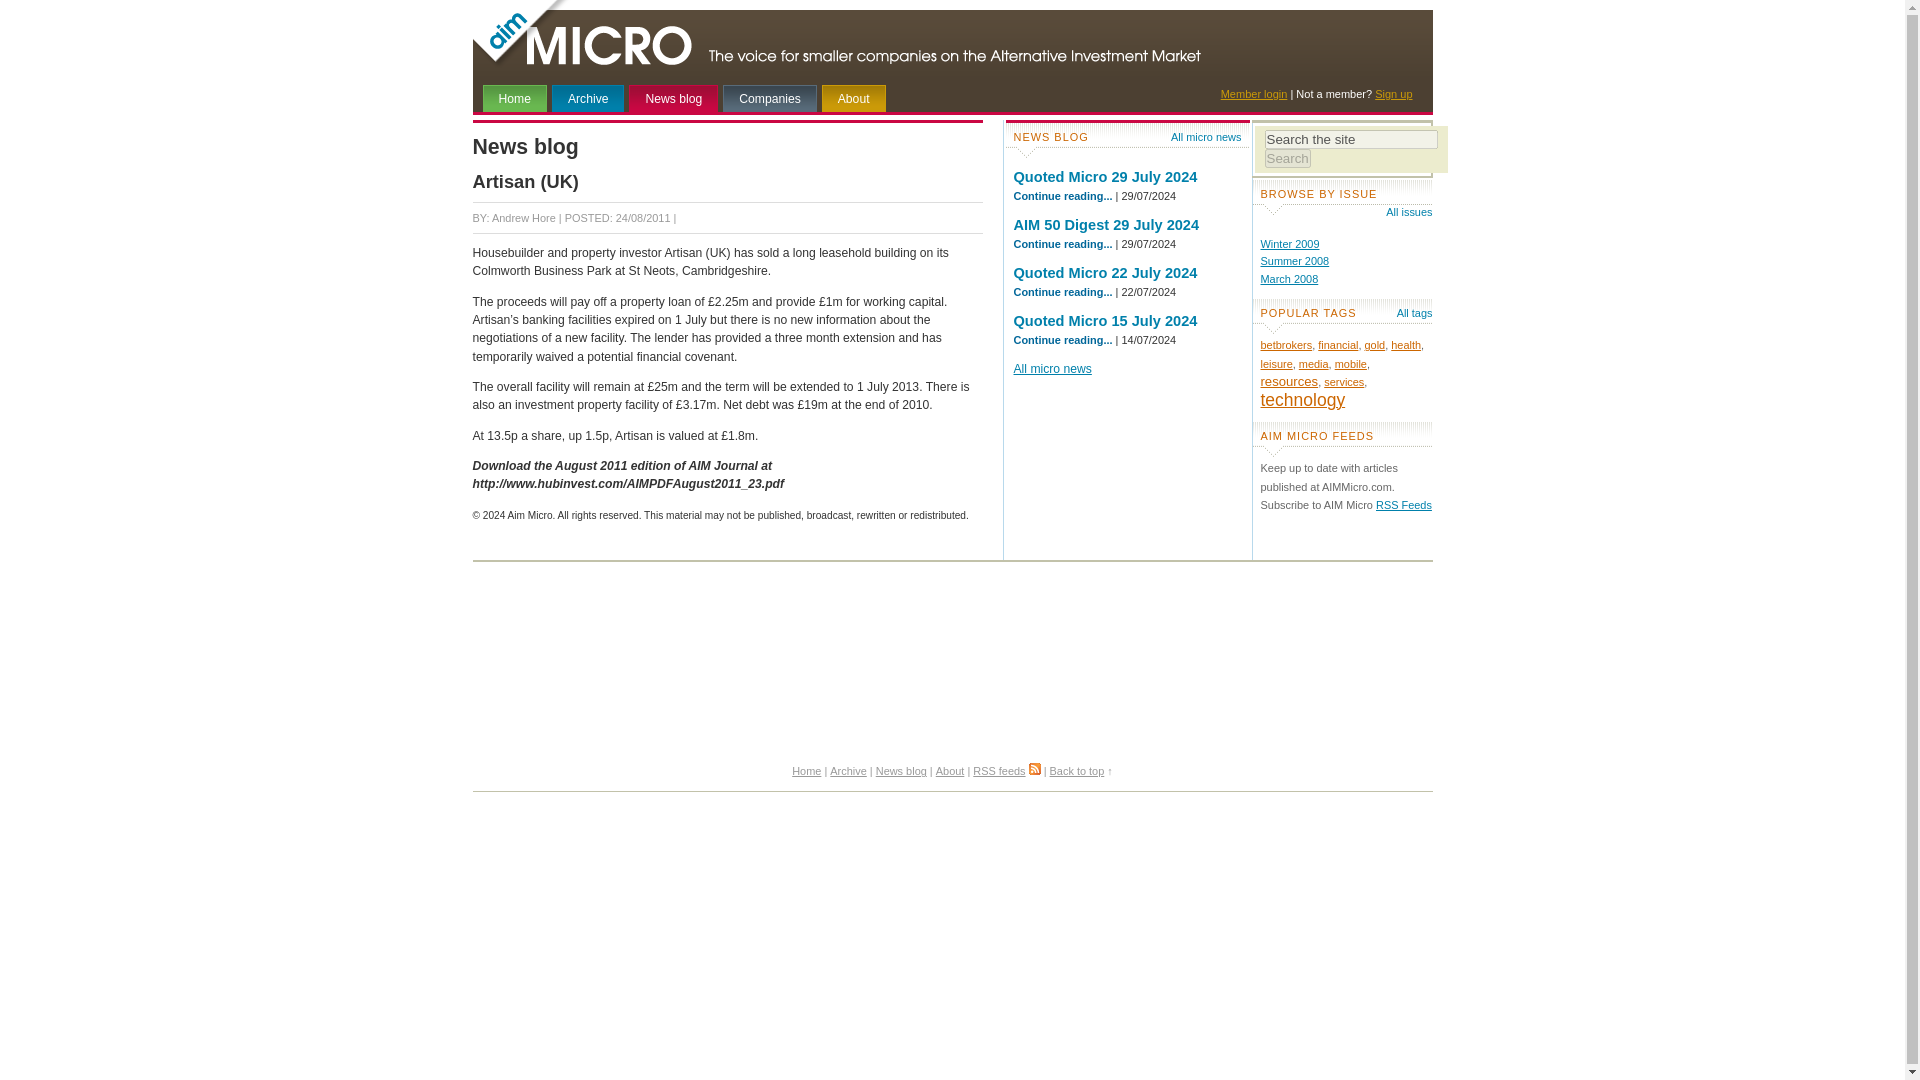 Image resolution: width=1920 pixels, height=1080 pixels. What do you see at coordinates (847, 770) in the screenshot?
I see `Archive` at bounding box center [847, 770].